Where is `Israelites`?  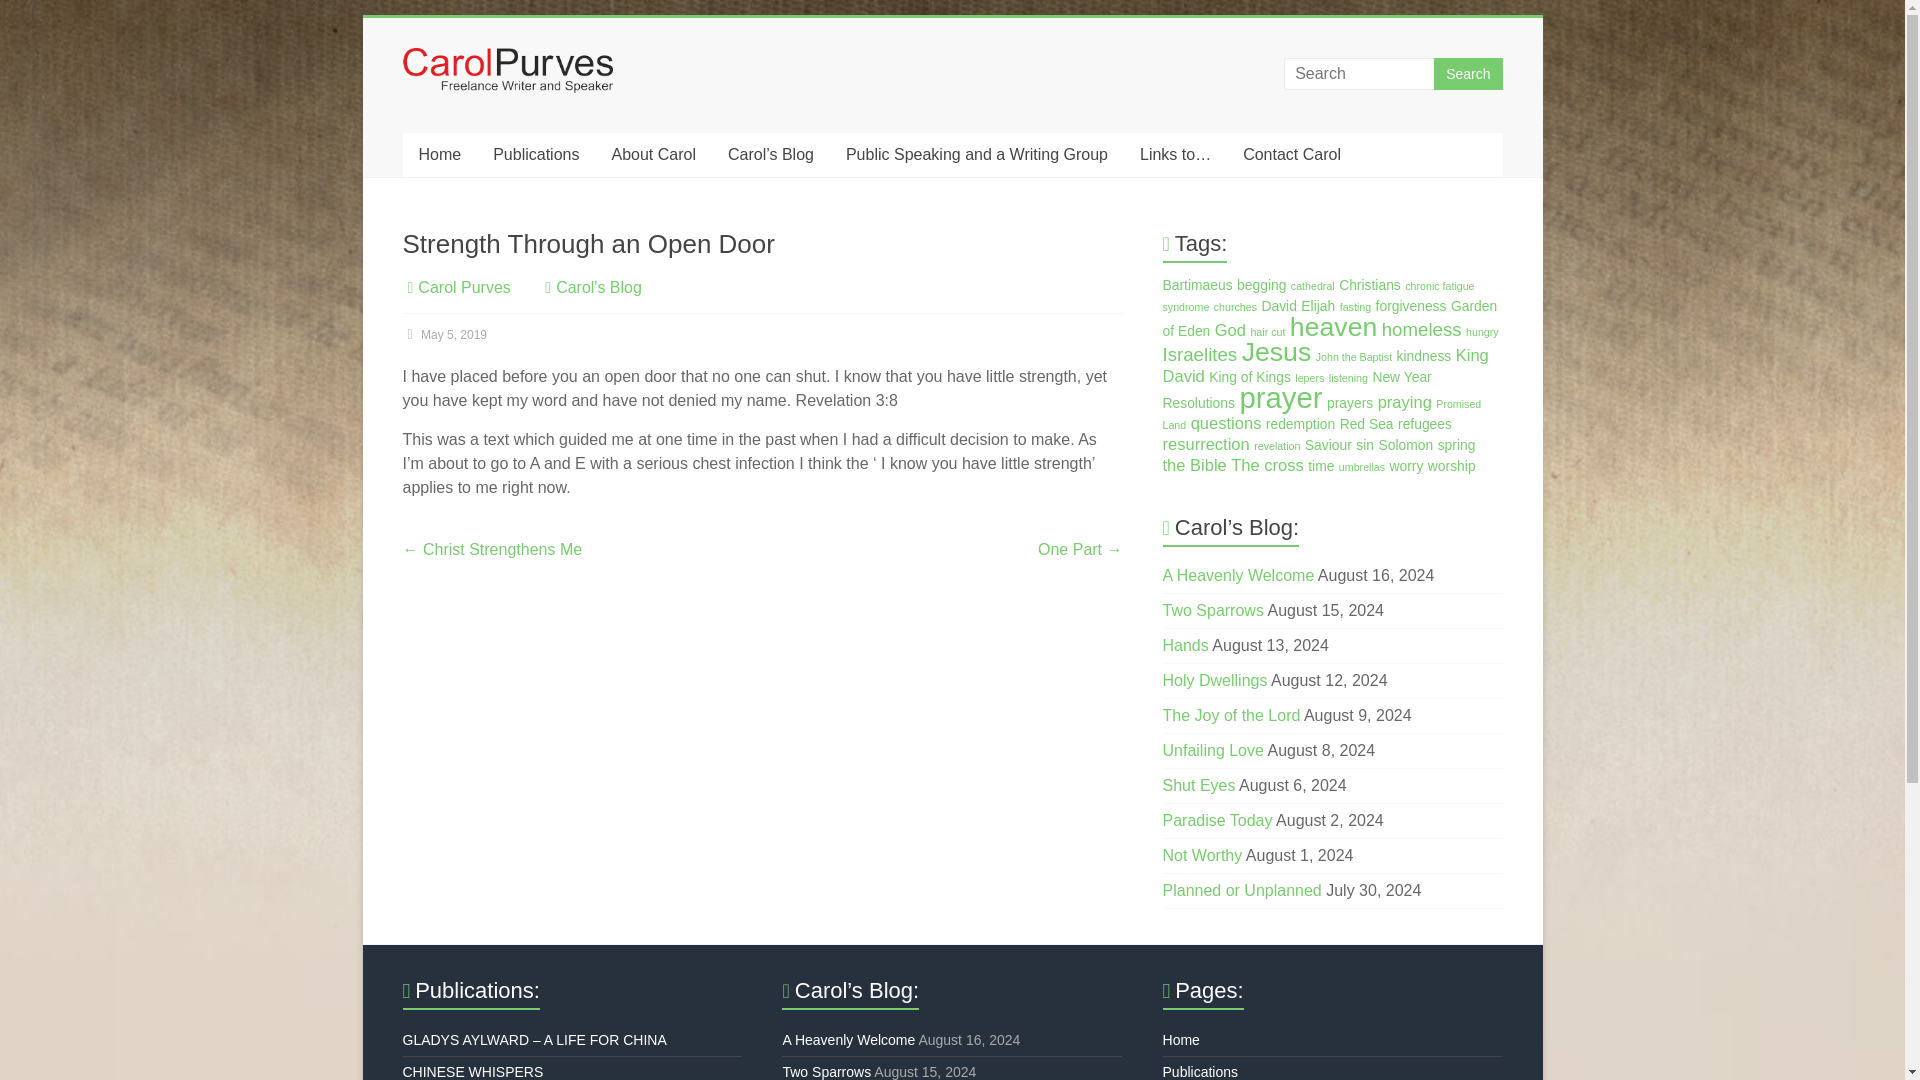
Israelites is located at coordinates (1200, 354).